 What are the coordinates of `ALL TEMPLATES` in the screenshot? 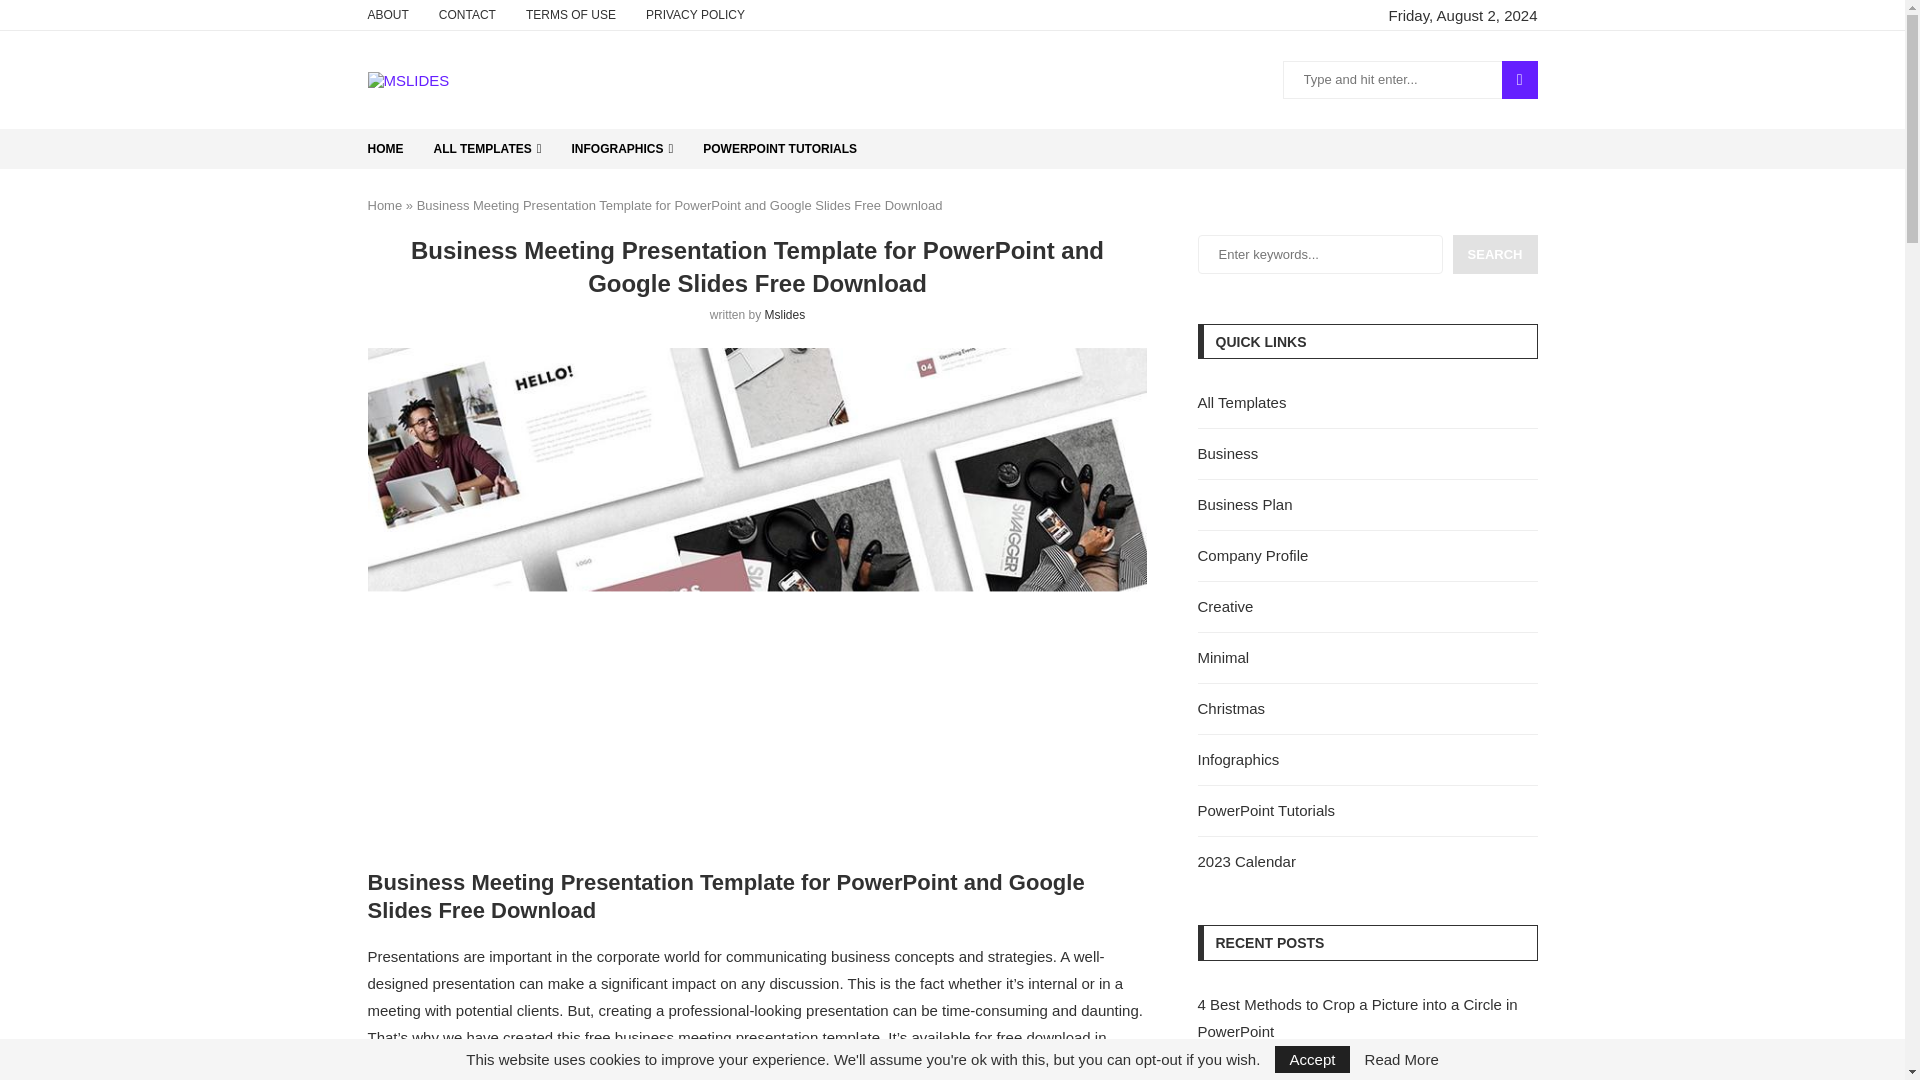 It's located at (487, 148).